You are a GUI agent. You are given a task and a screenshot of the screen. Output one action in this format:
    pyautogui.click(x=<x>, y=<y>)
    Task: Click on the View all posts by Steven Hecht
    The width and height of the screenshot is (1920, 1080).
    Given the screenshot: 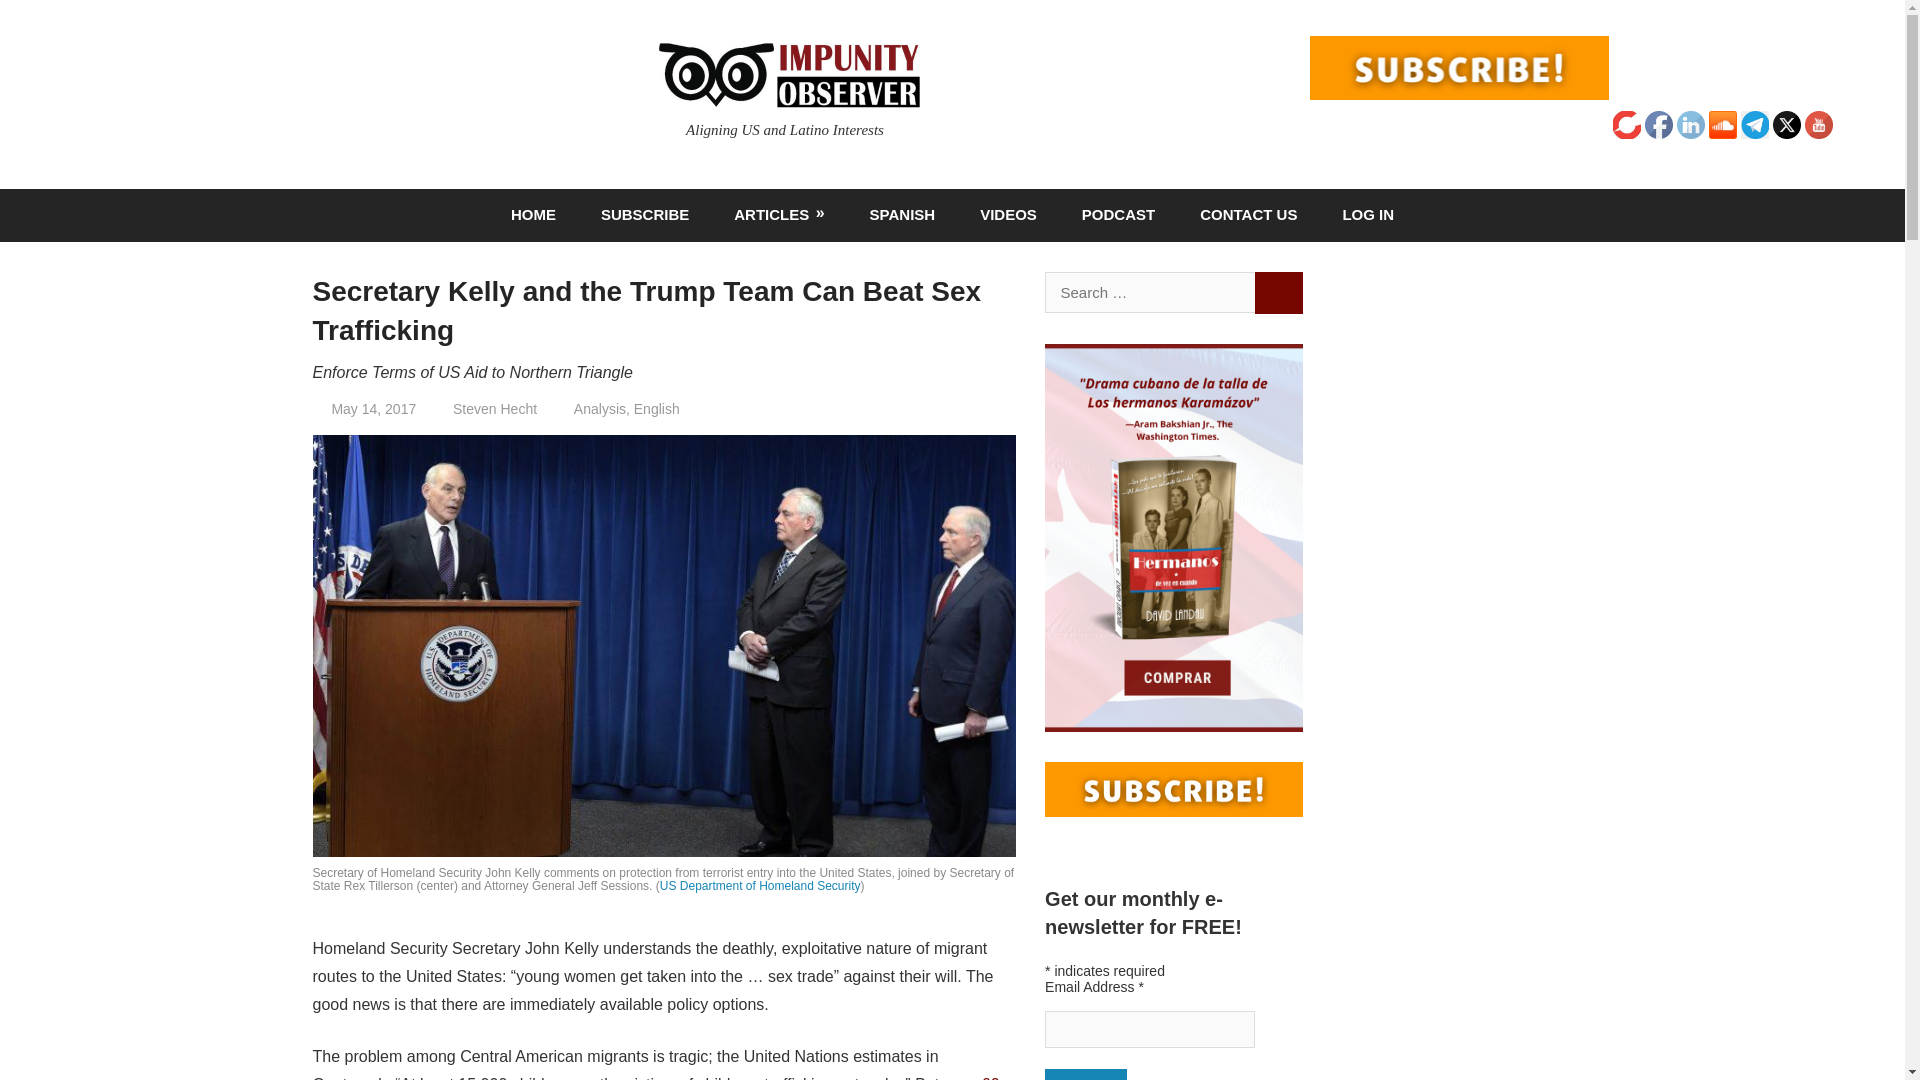 What is the action you would take?
    pyautogui.click(x=495, y=408)
    